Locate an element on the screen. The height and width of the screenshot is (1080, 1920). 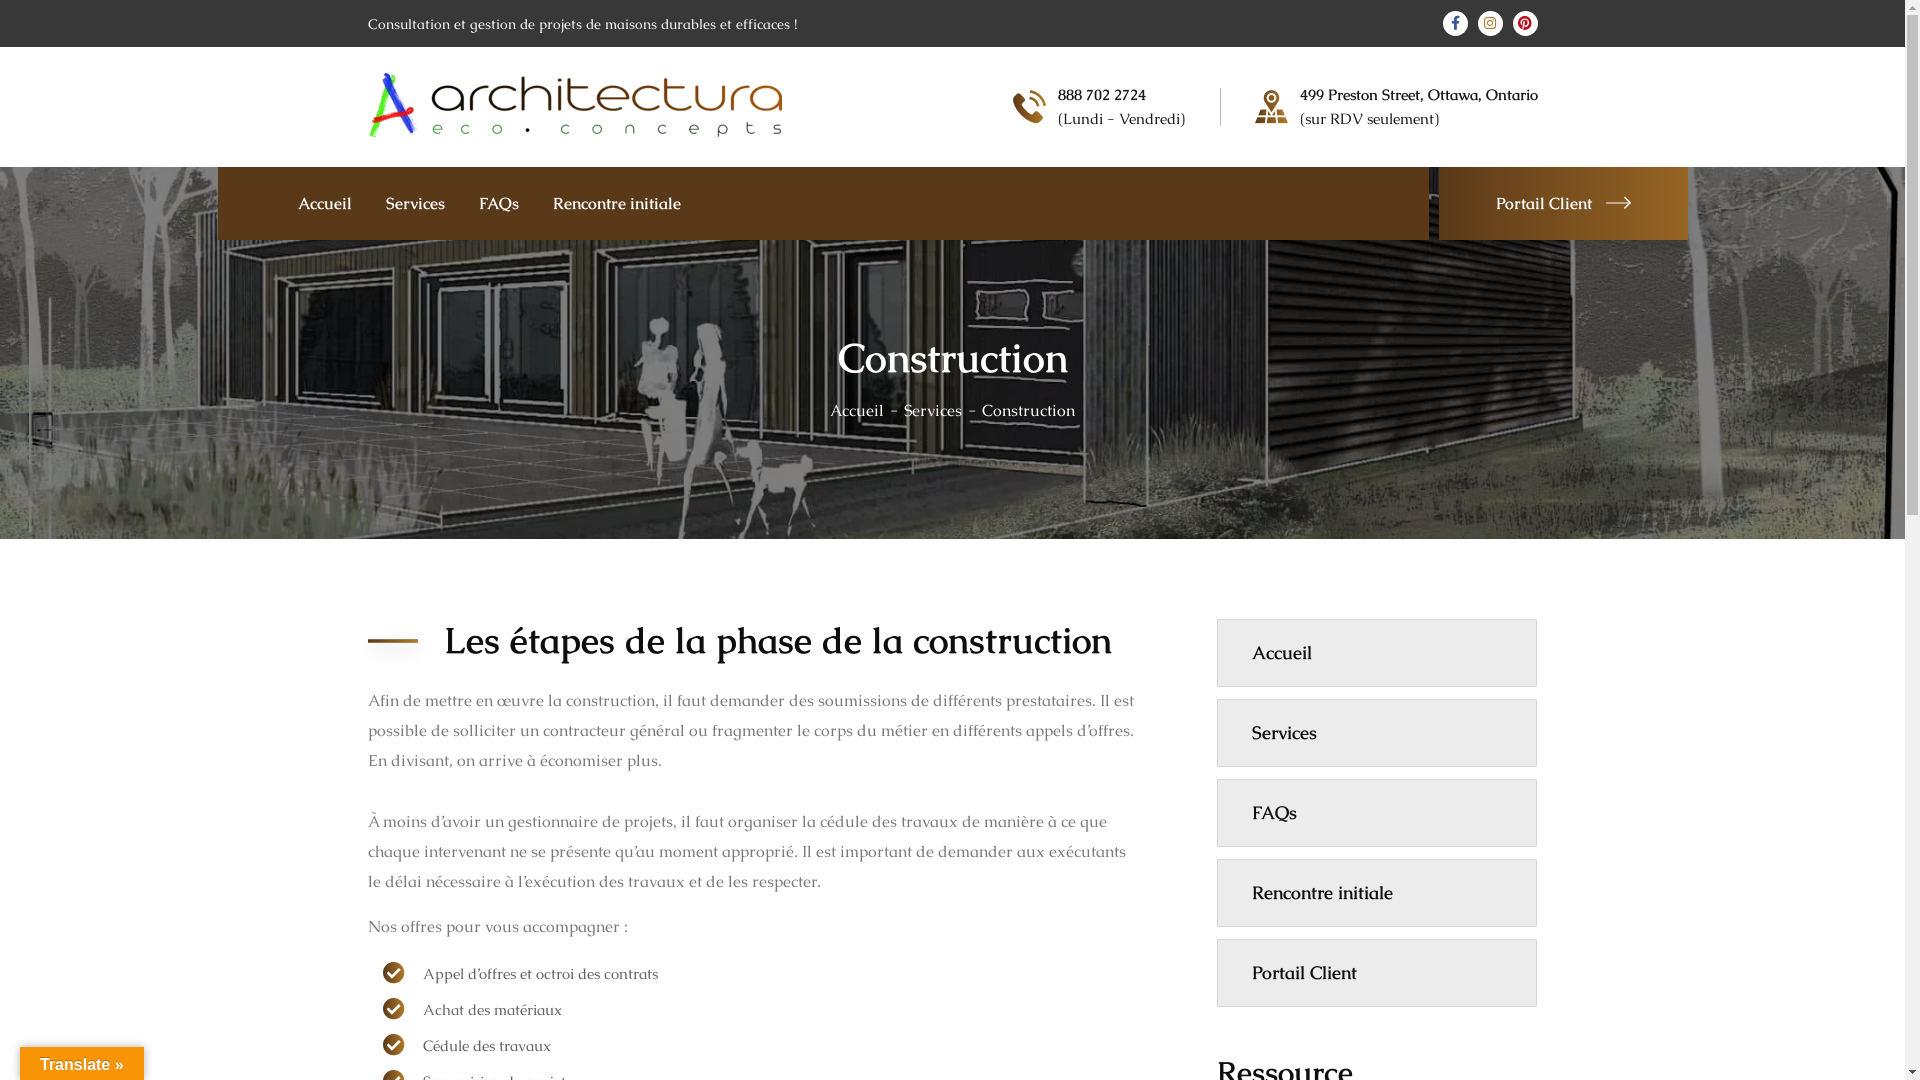
Accueil is located at coordinates (867, 410).